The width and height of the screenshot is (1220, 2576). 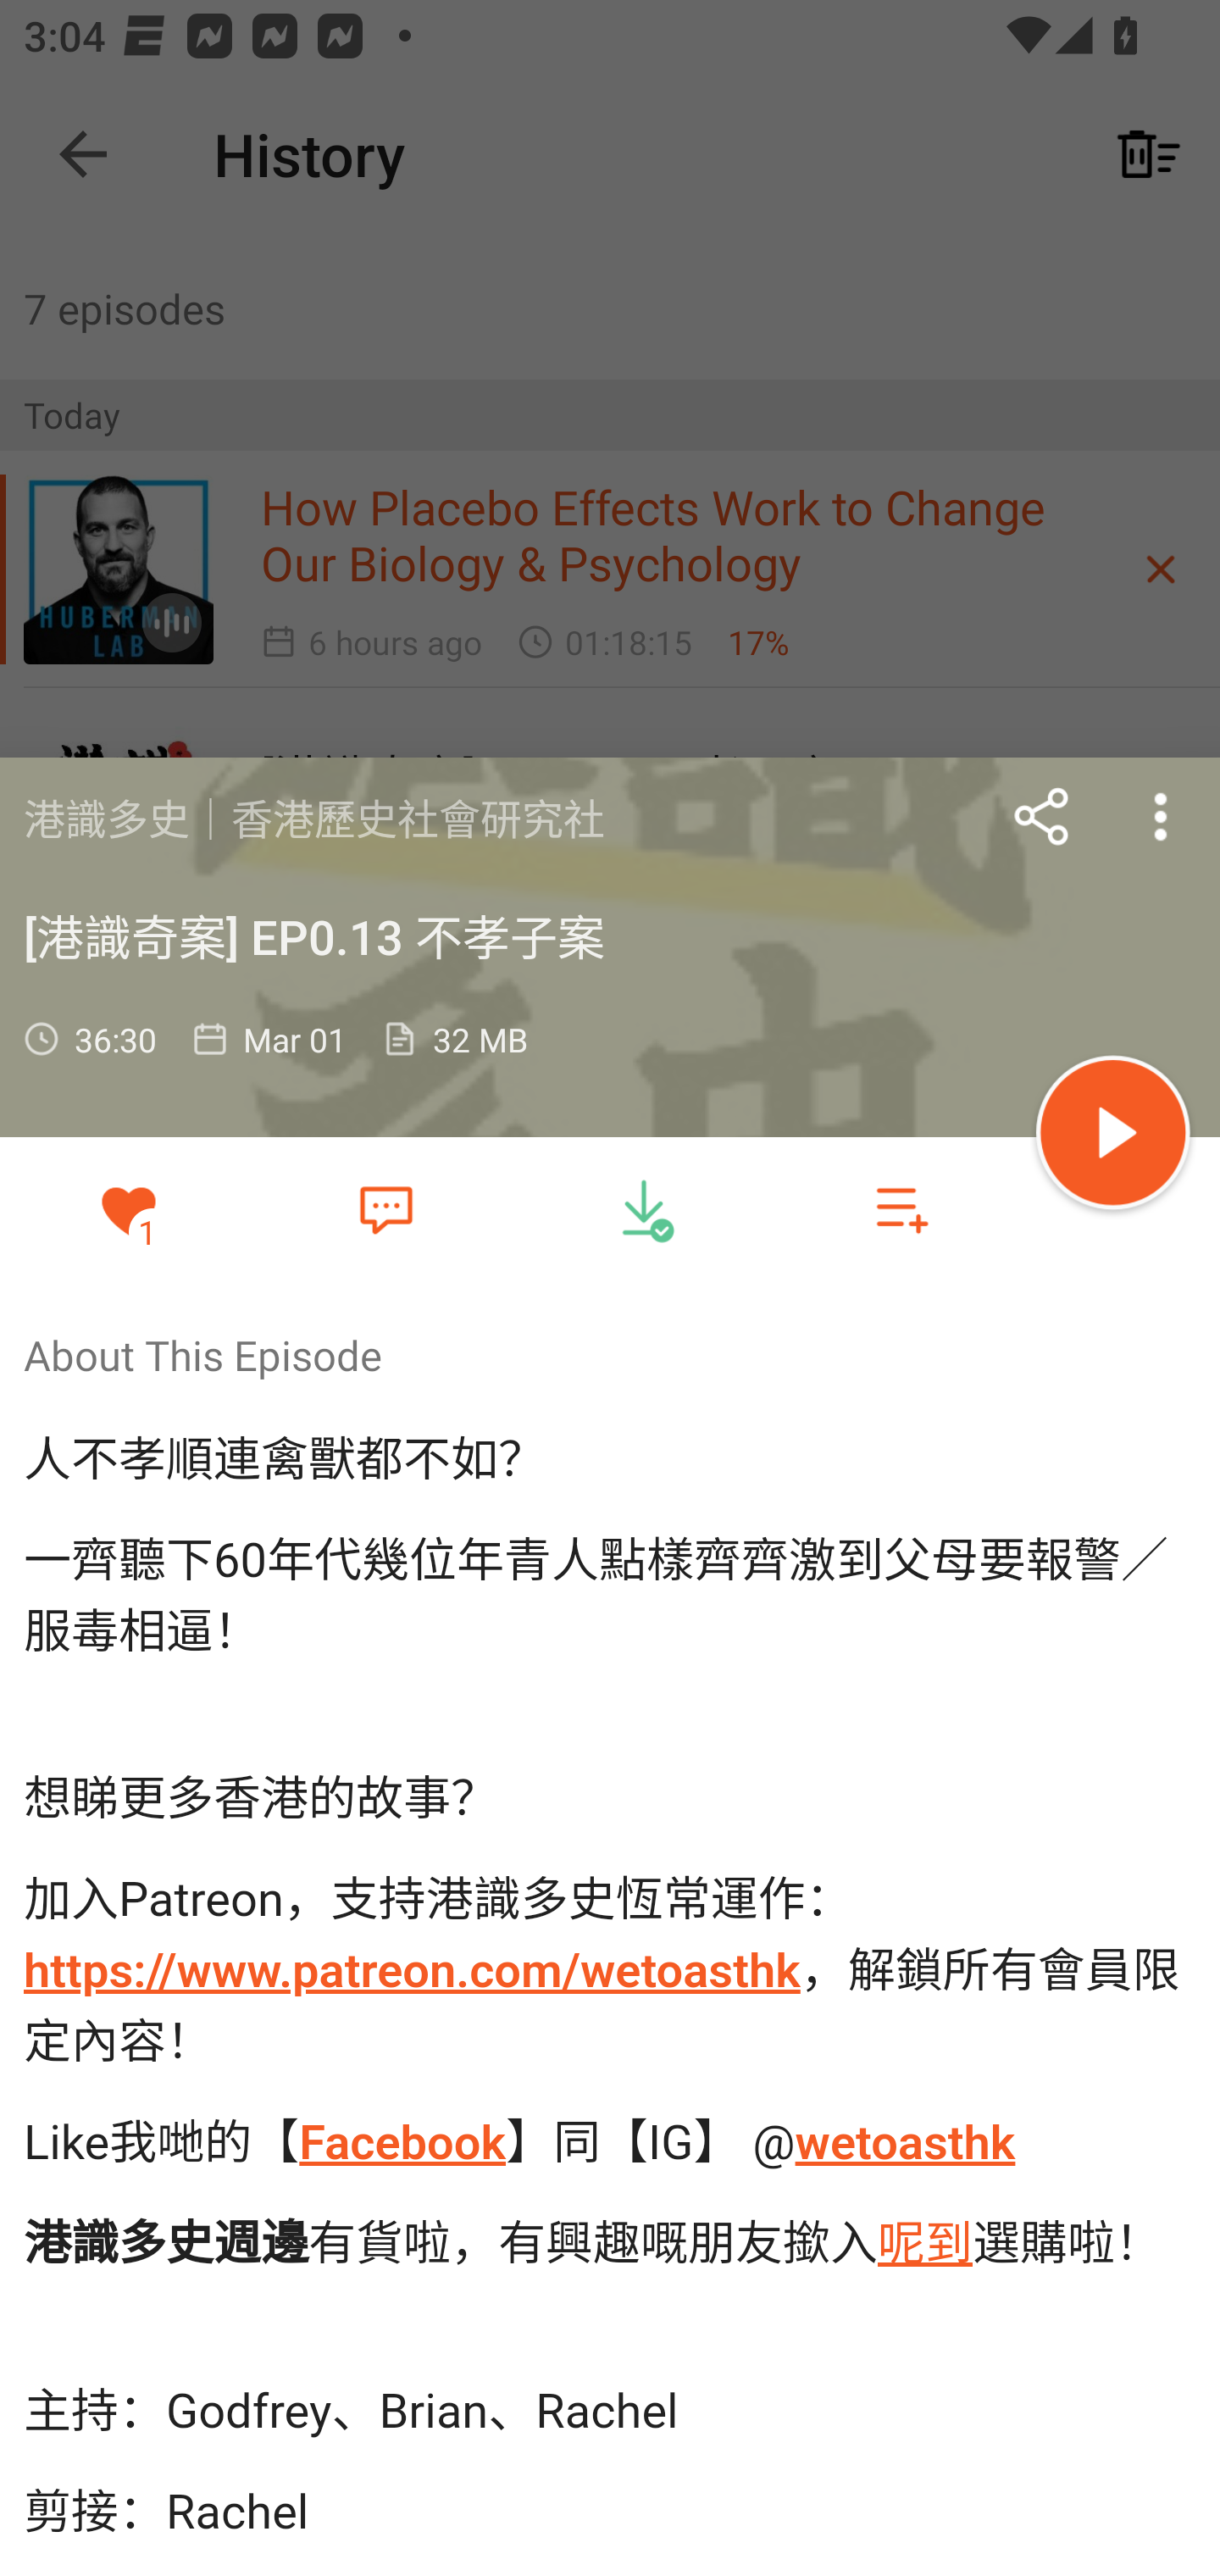 What do you see at coordinates (901, 1208) in the screenshot?
I see `Add to playlist` at bounding box center [901, 1208].